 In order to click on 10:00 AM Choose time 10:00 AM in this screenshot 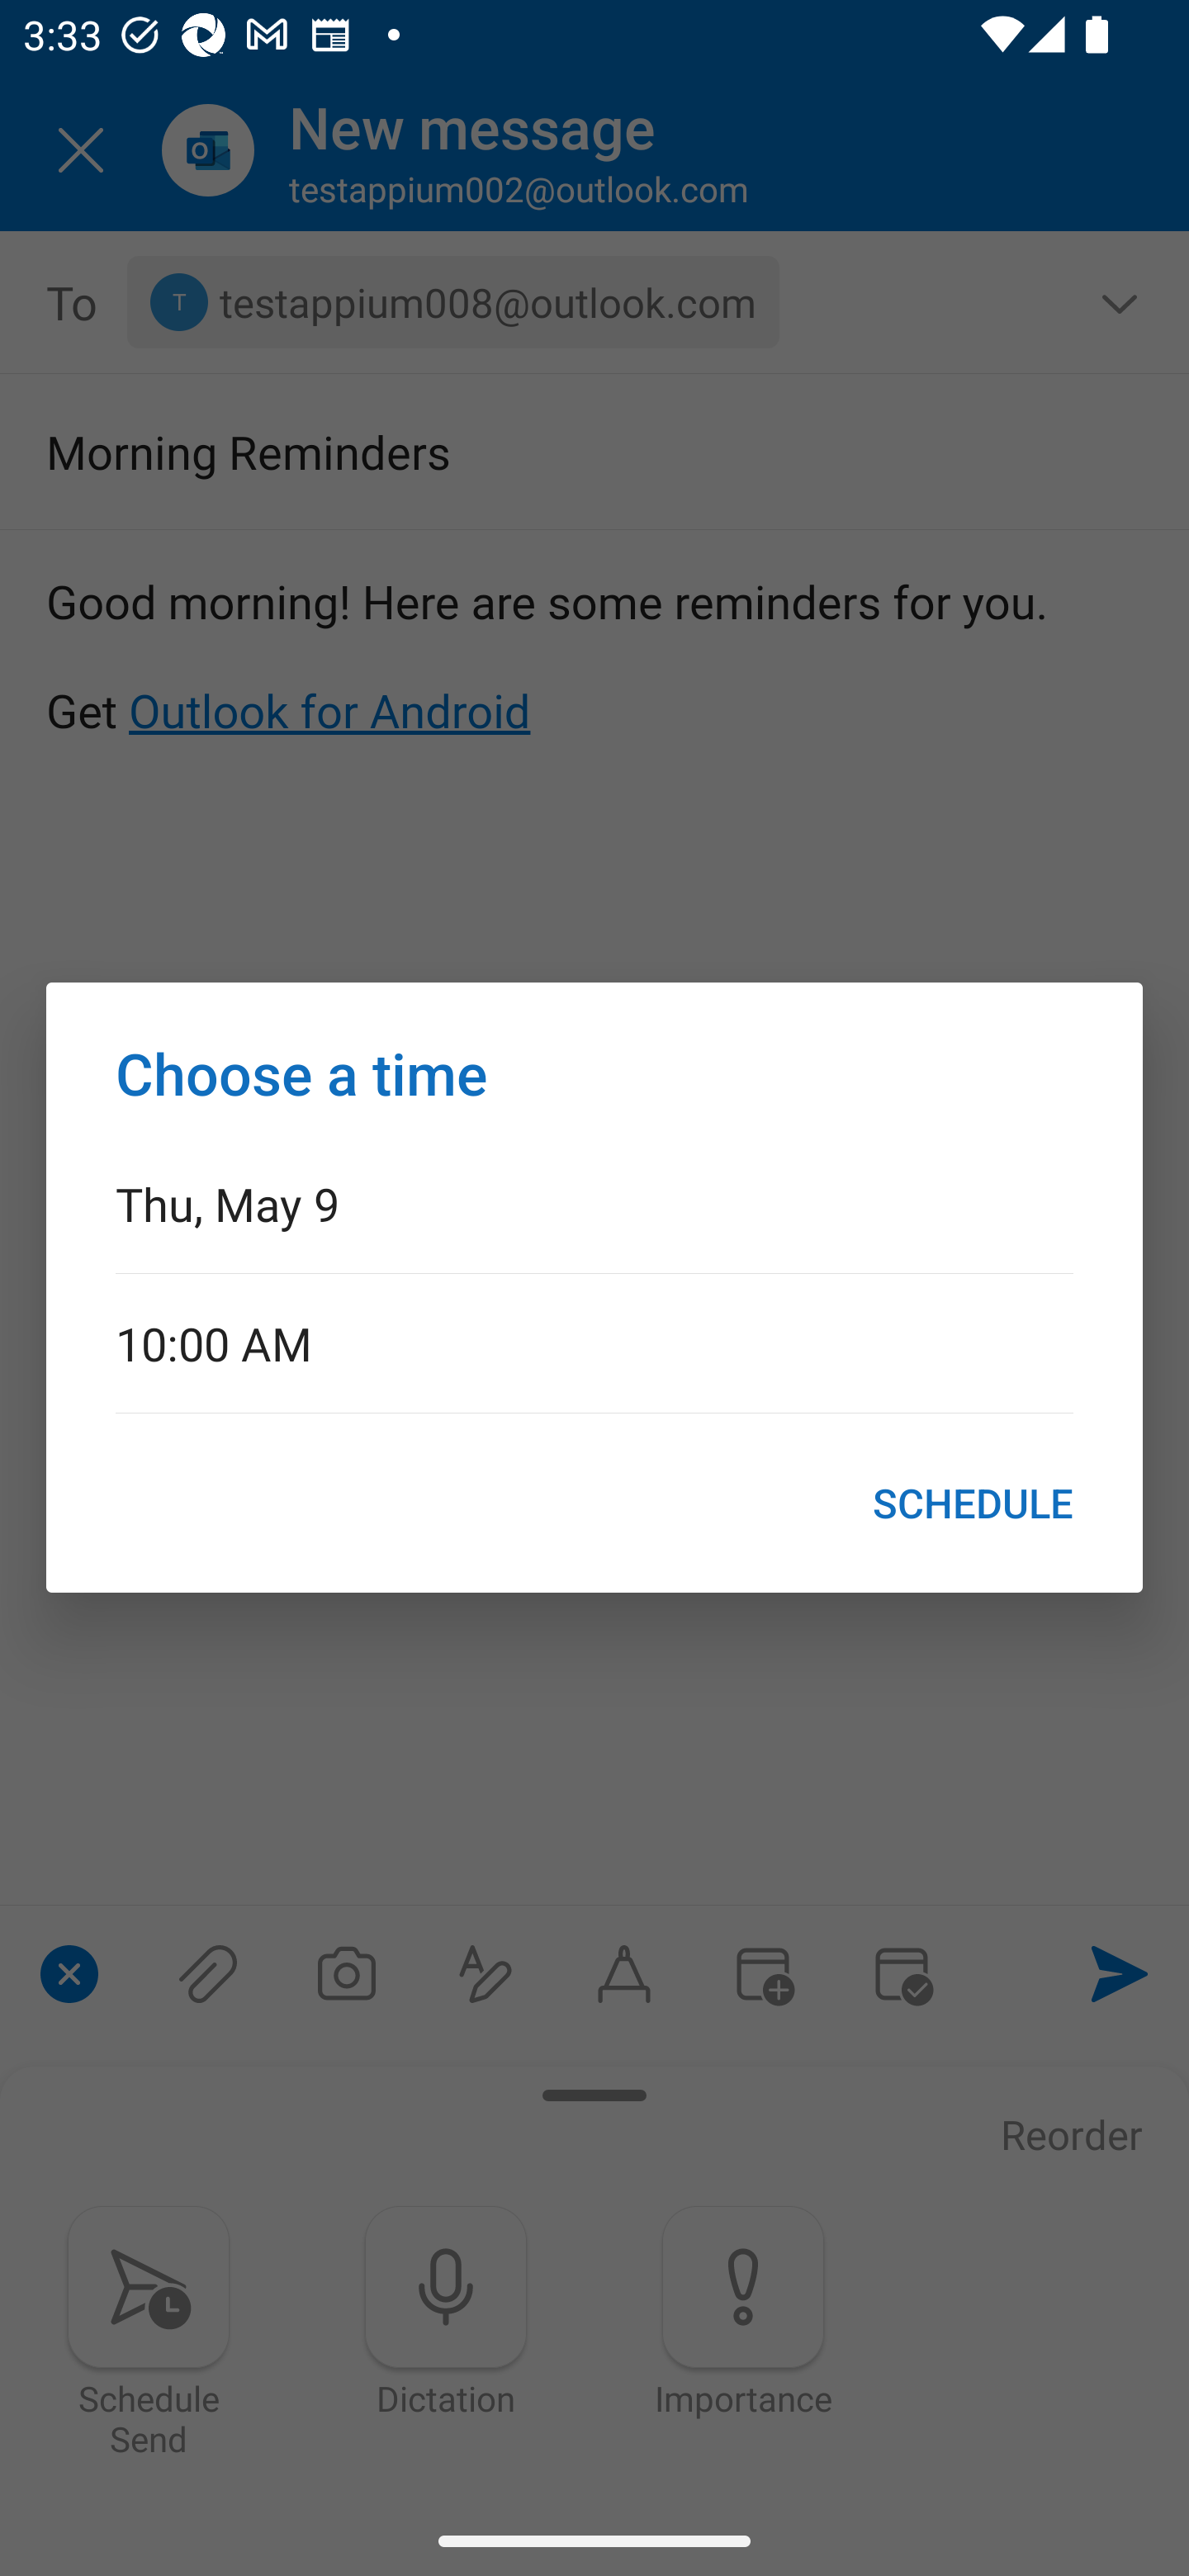, I will do `click(594, 1342)`.